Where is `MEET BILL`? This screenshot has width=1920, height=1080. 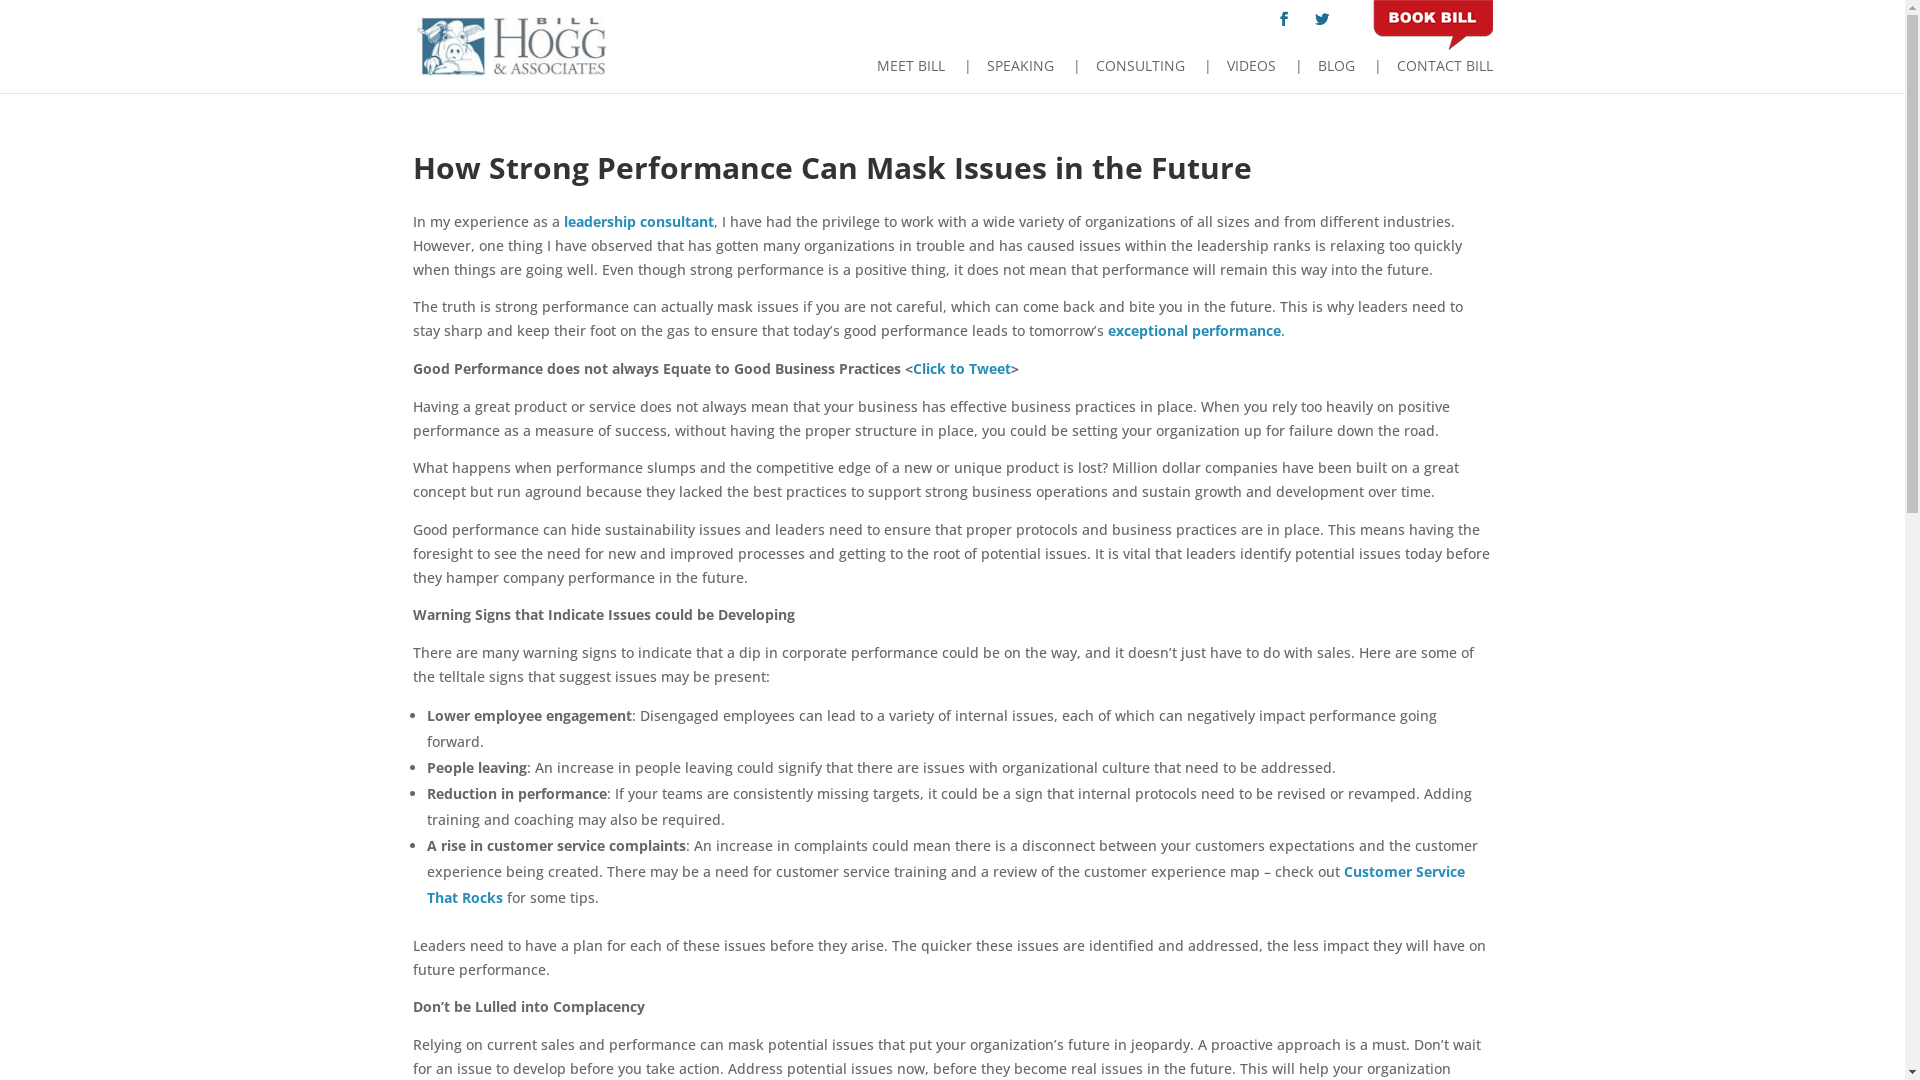 MEET BILL is located at coordinates (910, 75).